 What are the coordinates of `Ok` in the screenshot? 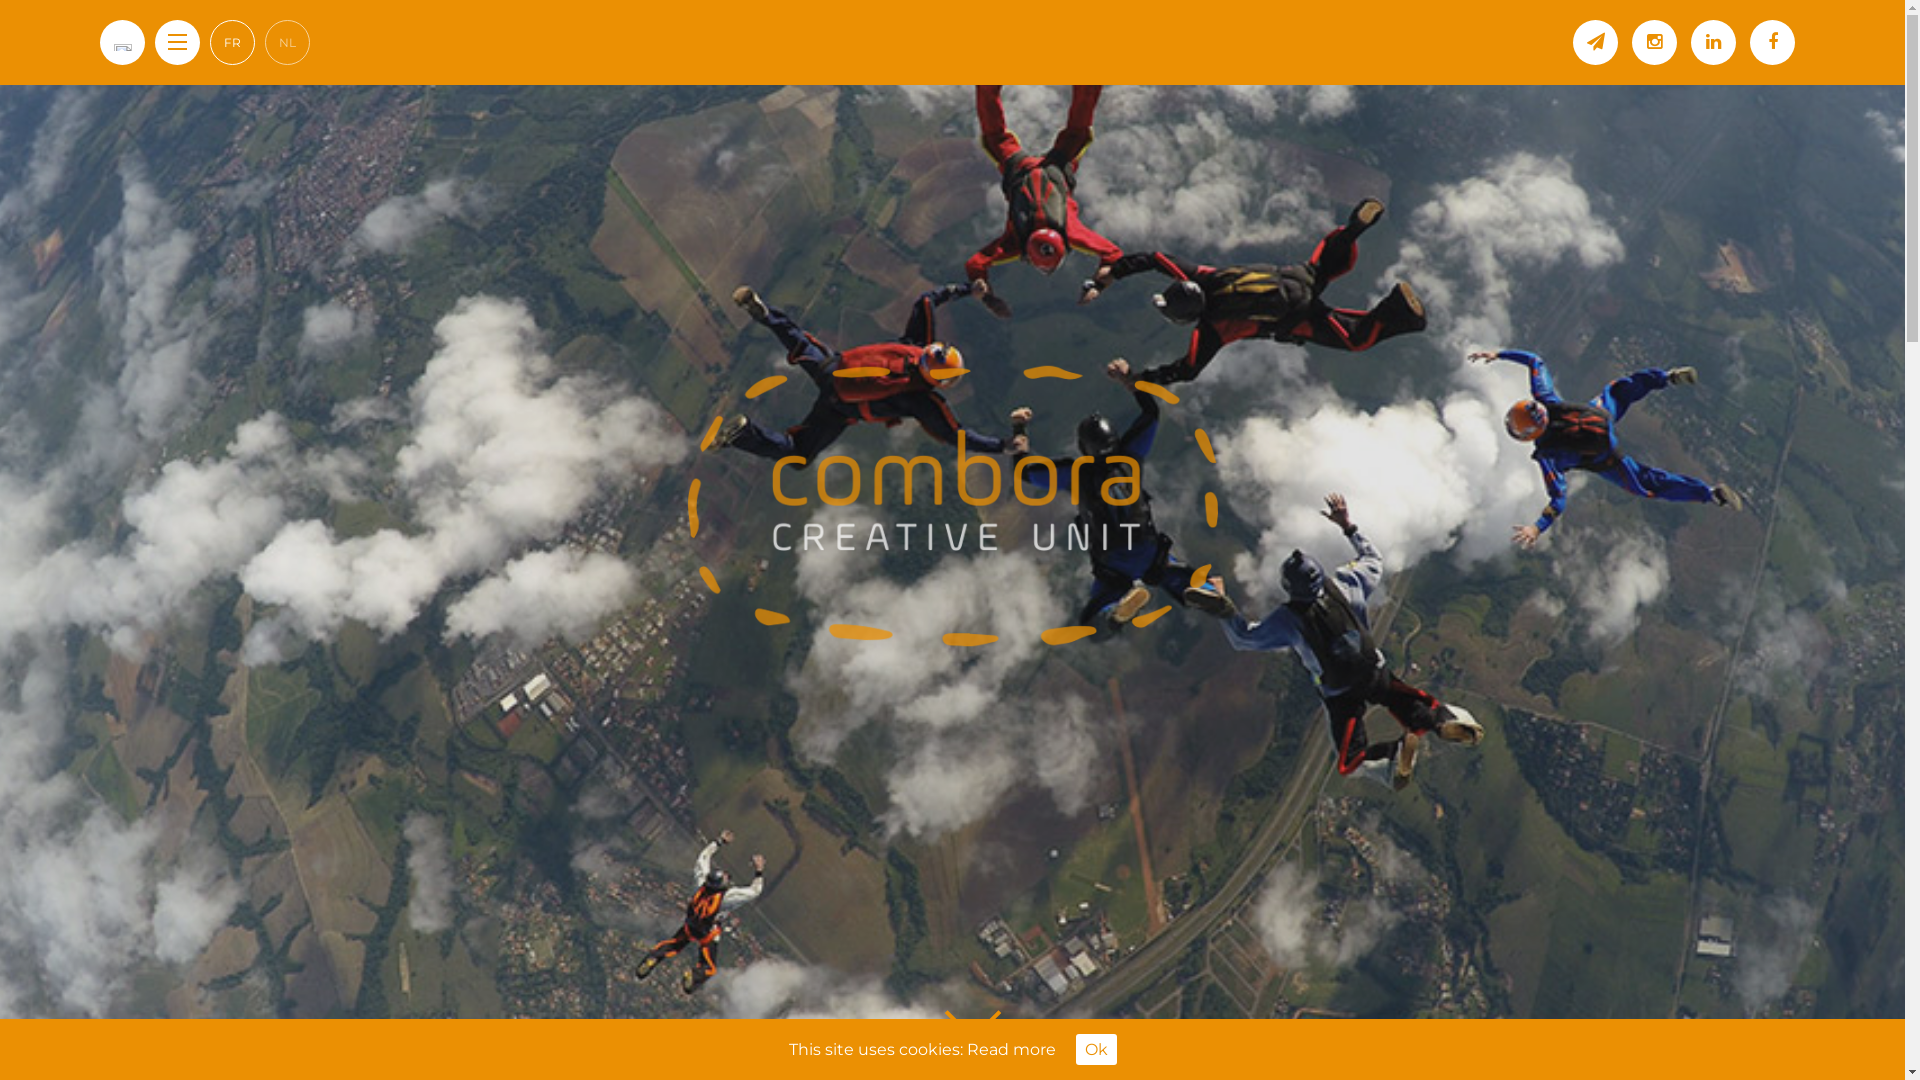 It's located at (1096, 1050).